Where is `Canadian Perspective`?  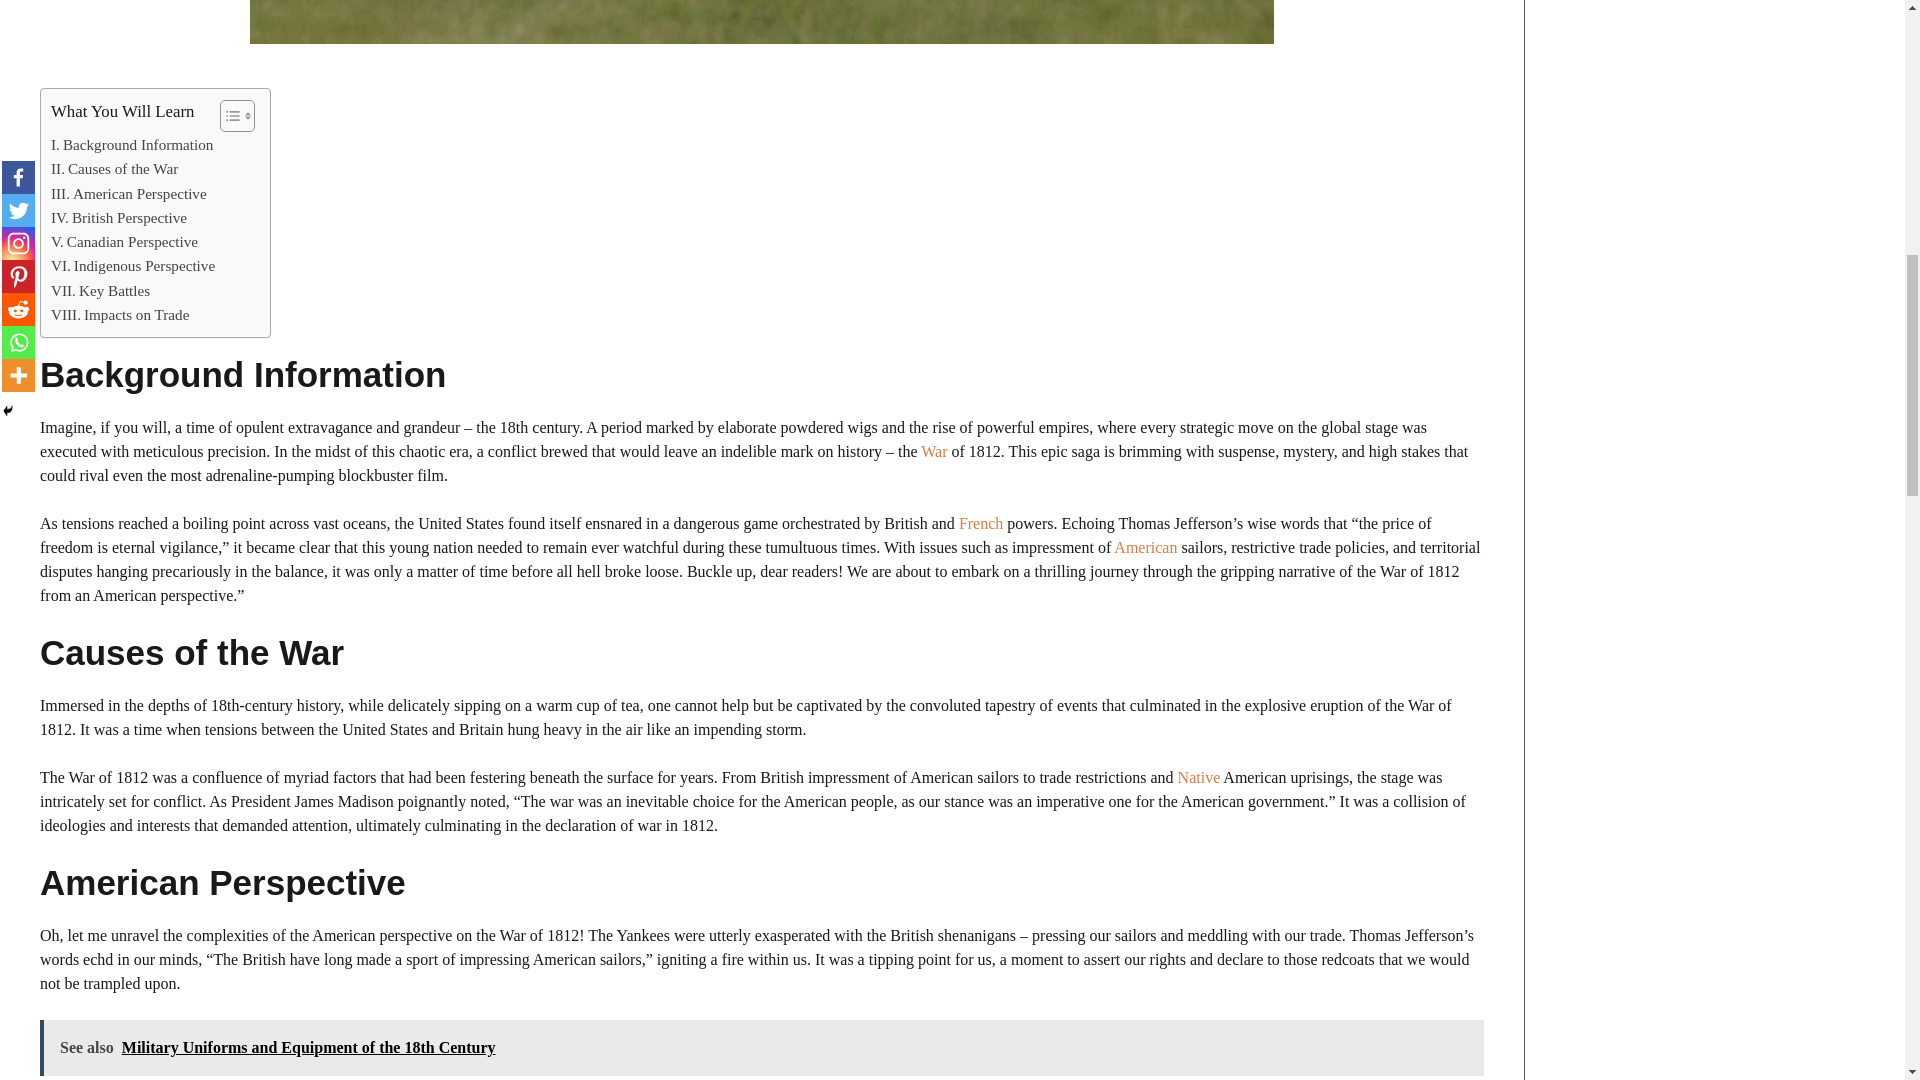
Canadian Perspective is located at coordinates (124, 242).